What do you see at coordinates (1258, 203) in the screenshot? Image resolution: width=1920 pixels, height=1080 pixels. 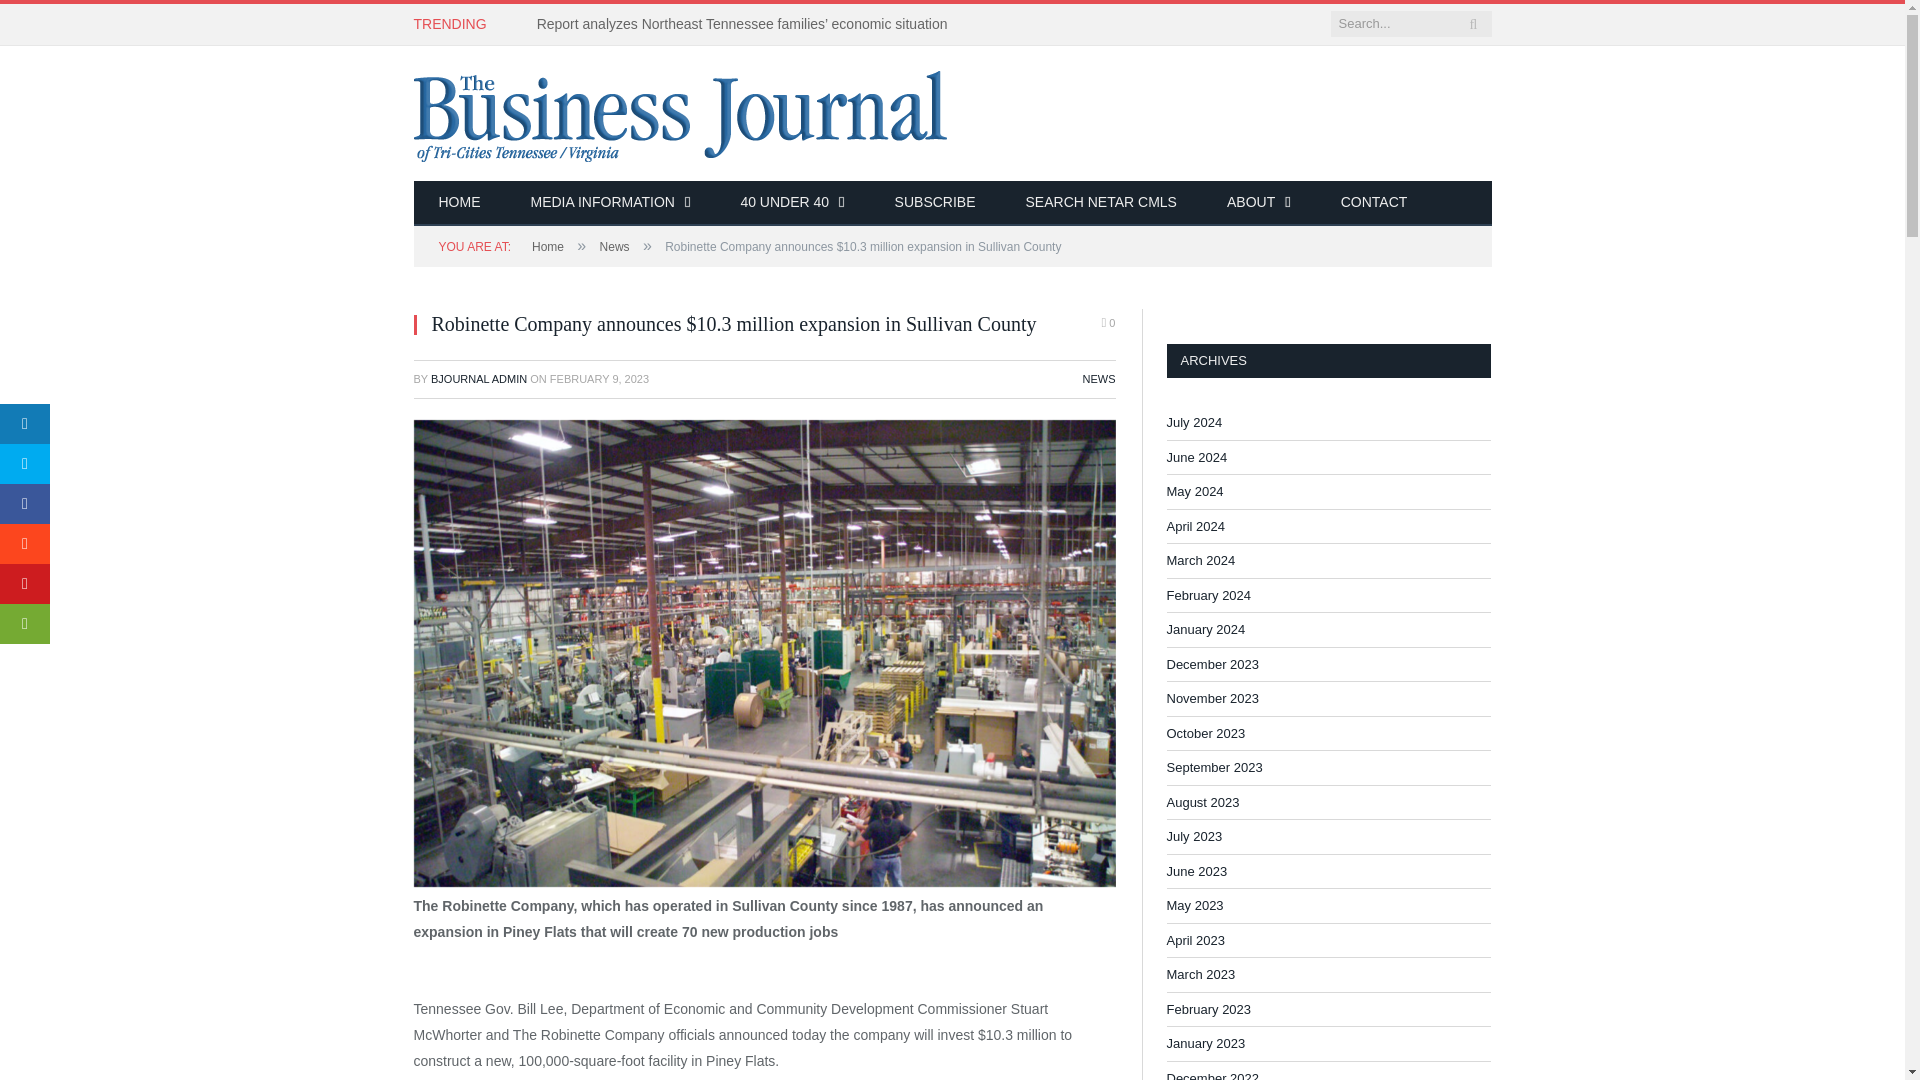 I see `ABOUT` at bounding box center [1258, 203].